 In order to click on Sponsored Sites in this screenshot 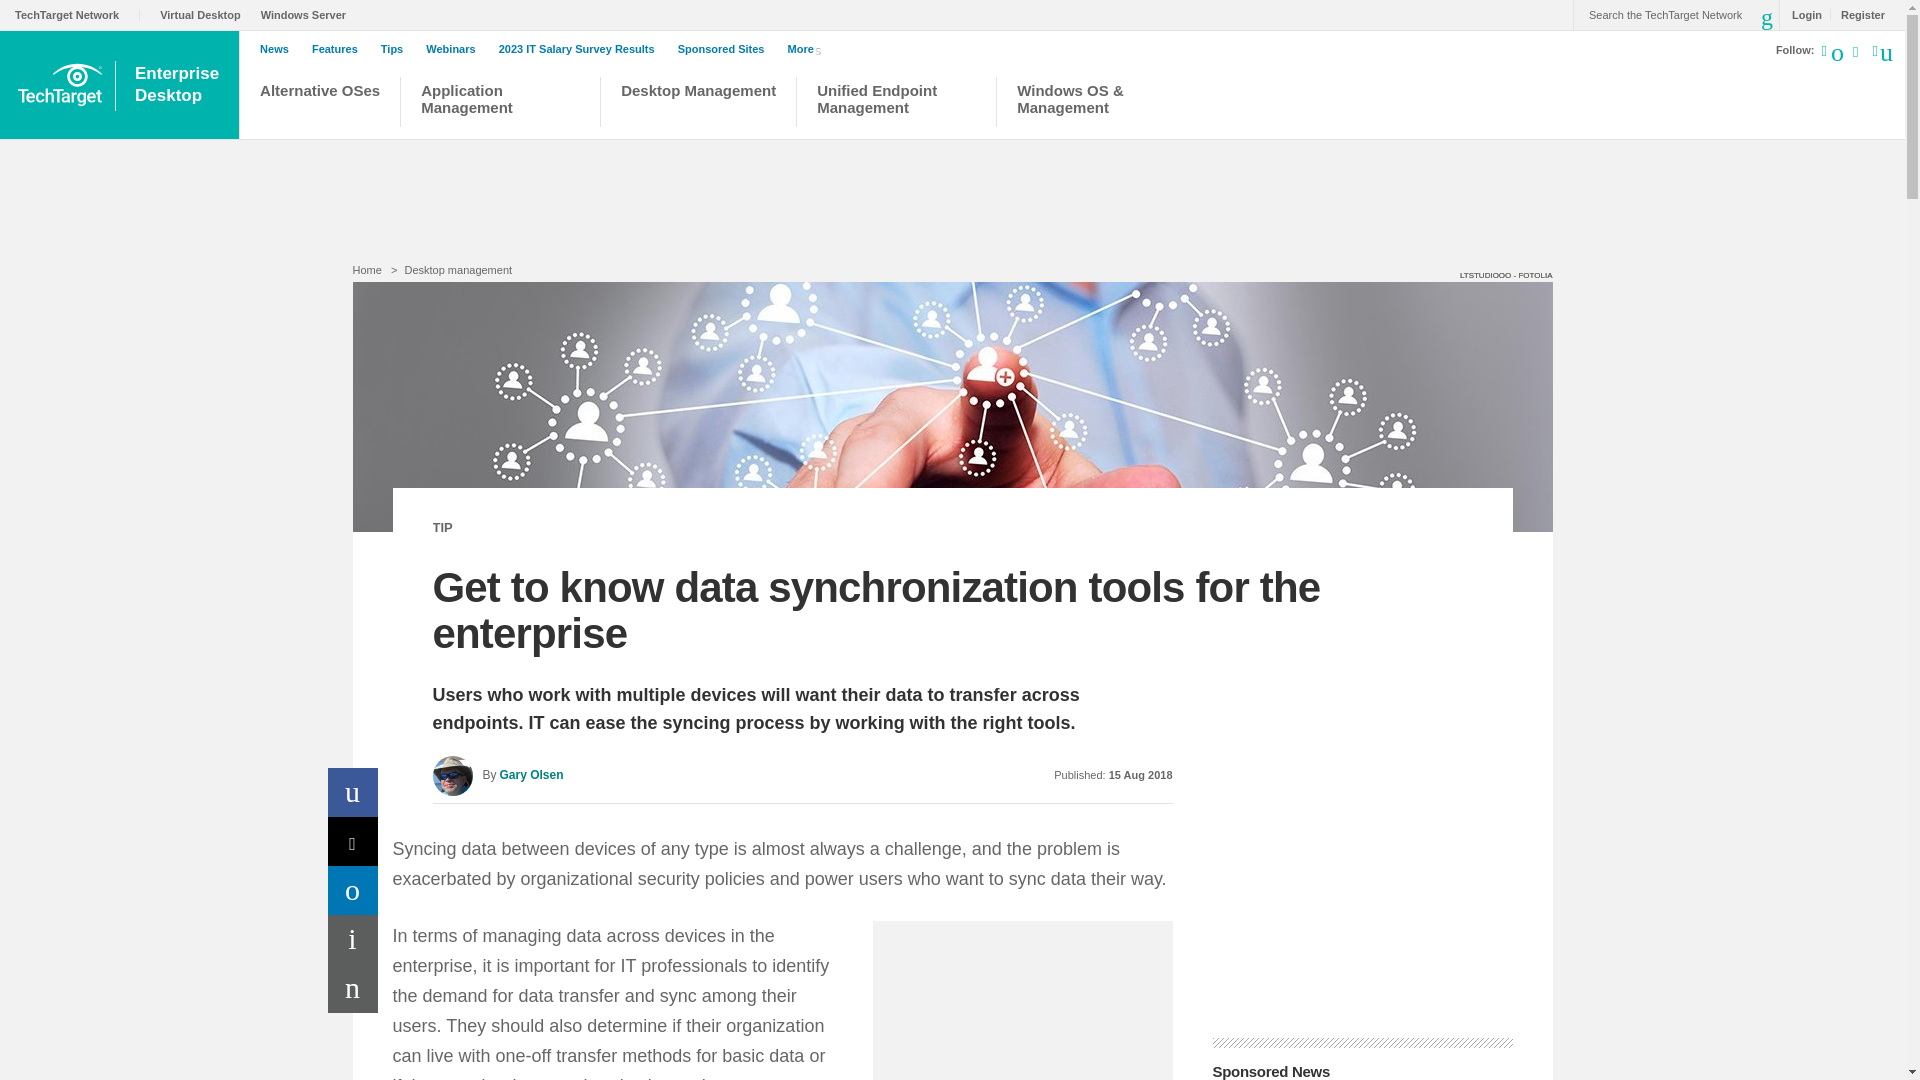, I will do `click(726, 49)`.